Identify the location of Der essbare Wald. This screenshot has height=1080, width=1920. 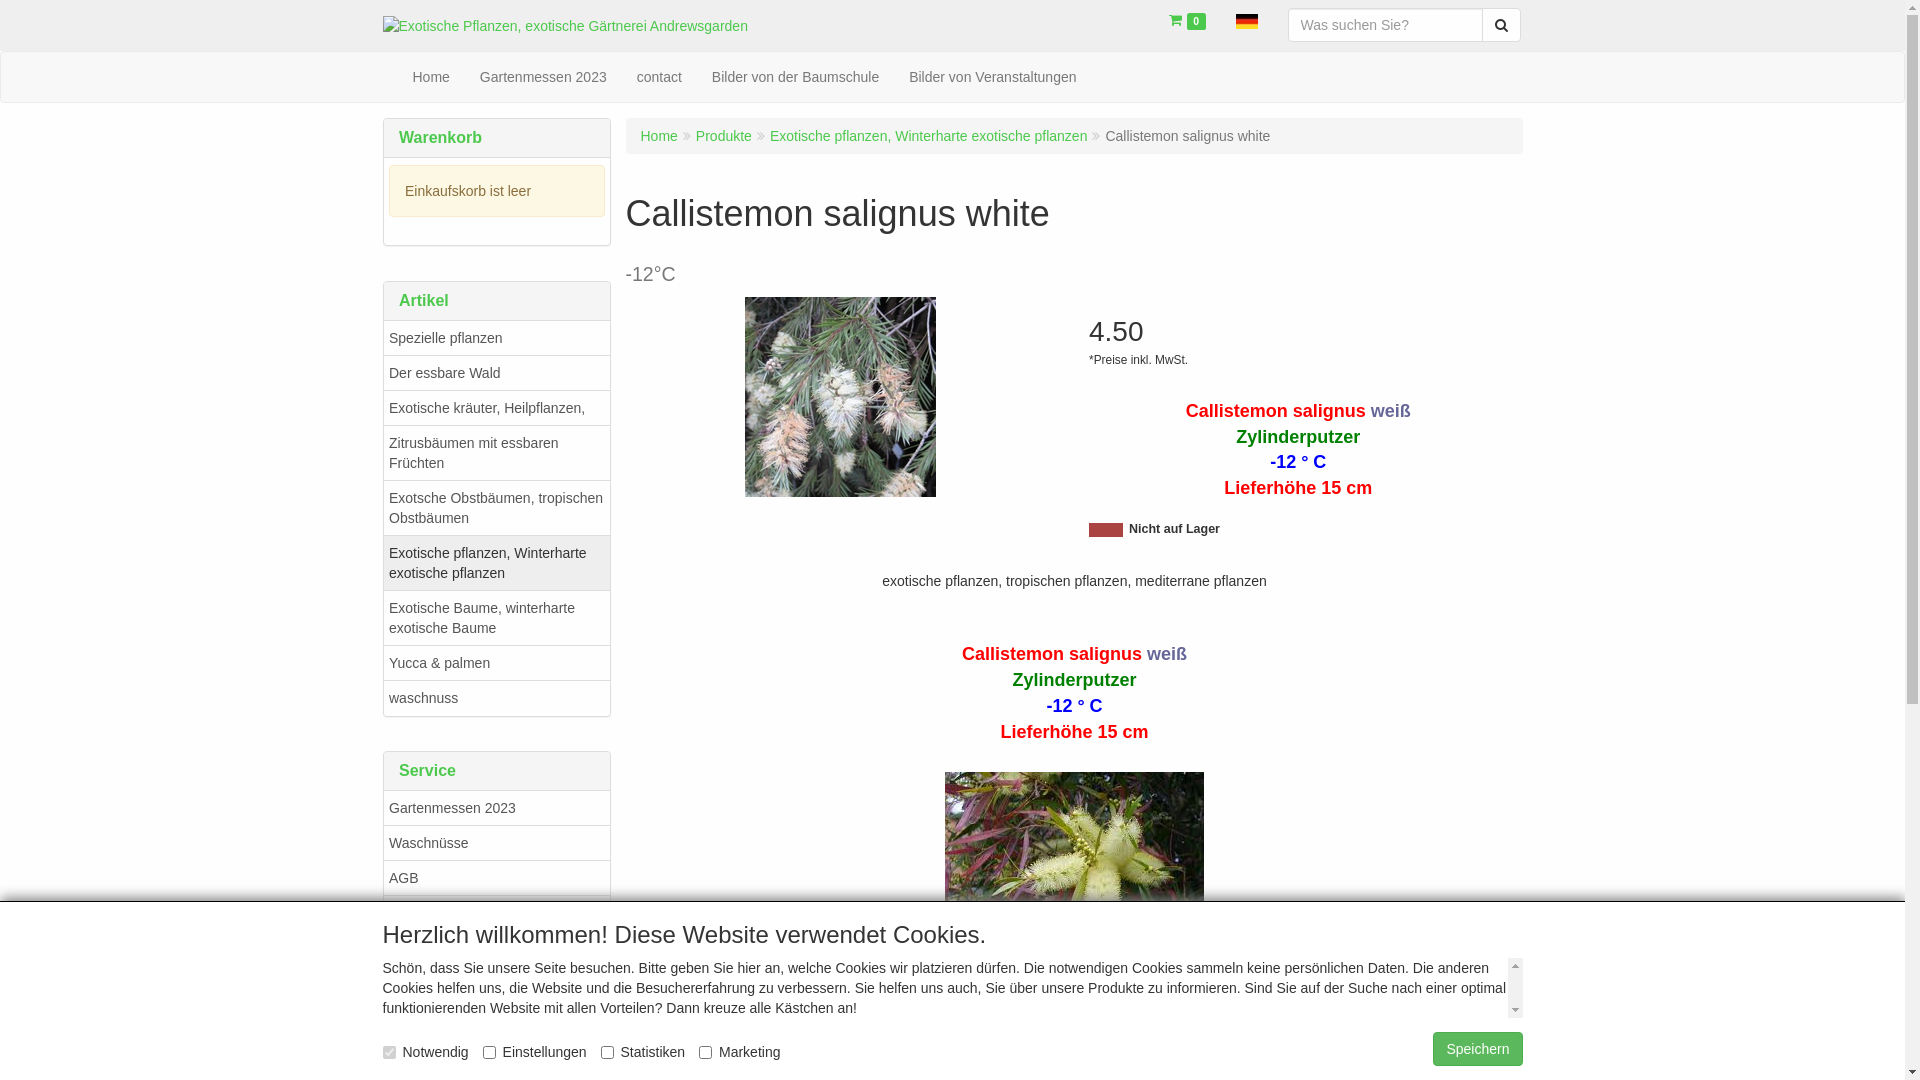
(497, 372).